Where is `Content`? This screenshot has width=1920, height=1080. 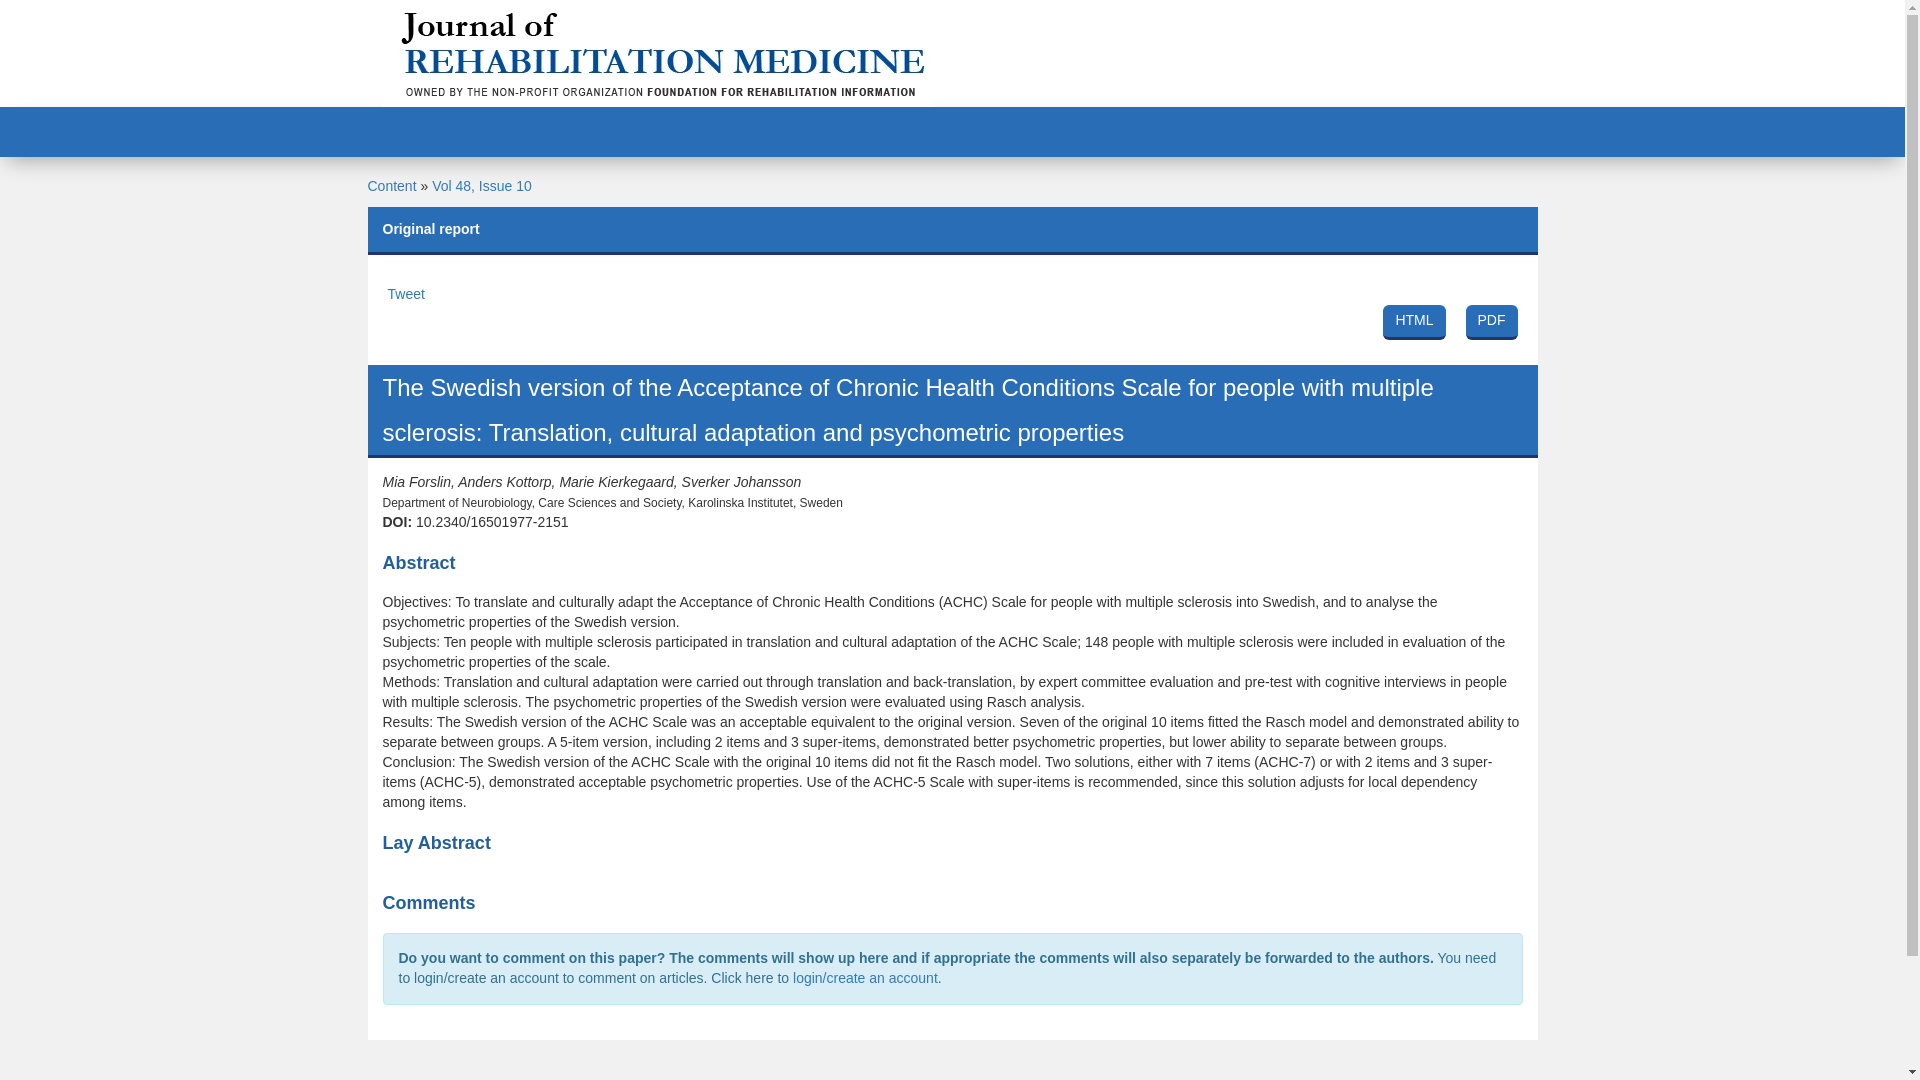 Content is located at coordinates (482, 186).